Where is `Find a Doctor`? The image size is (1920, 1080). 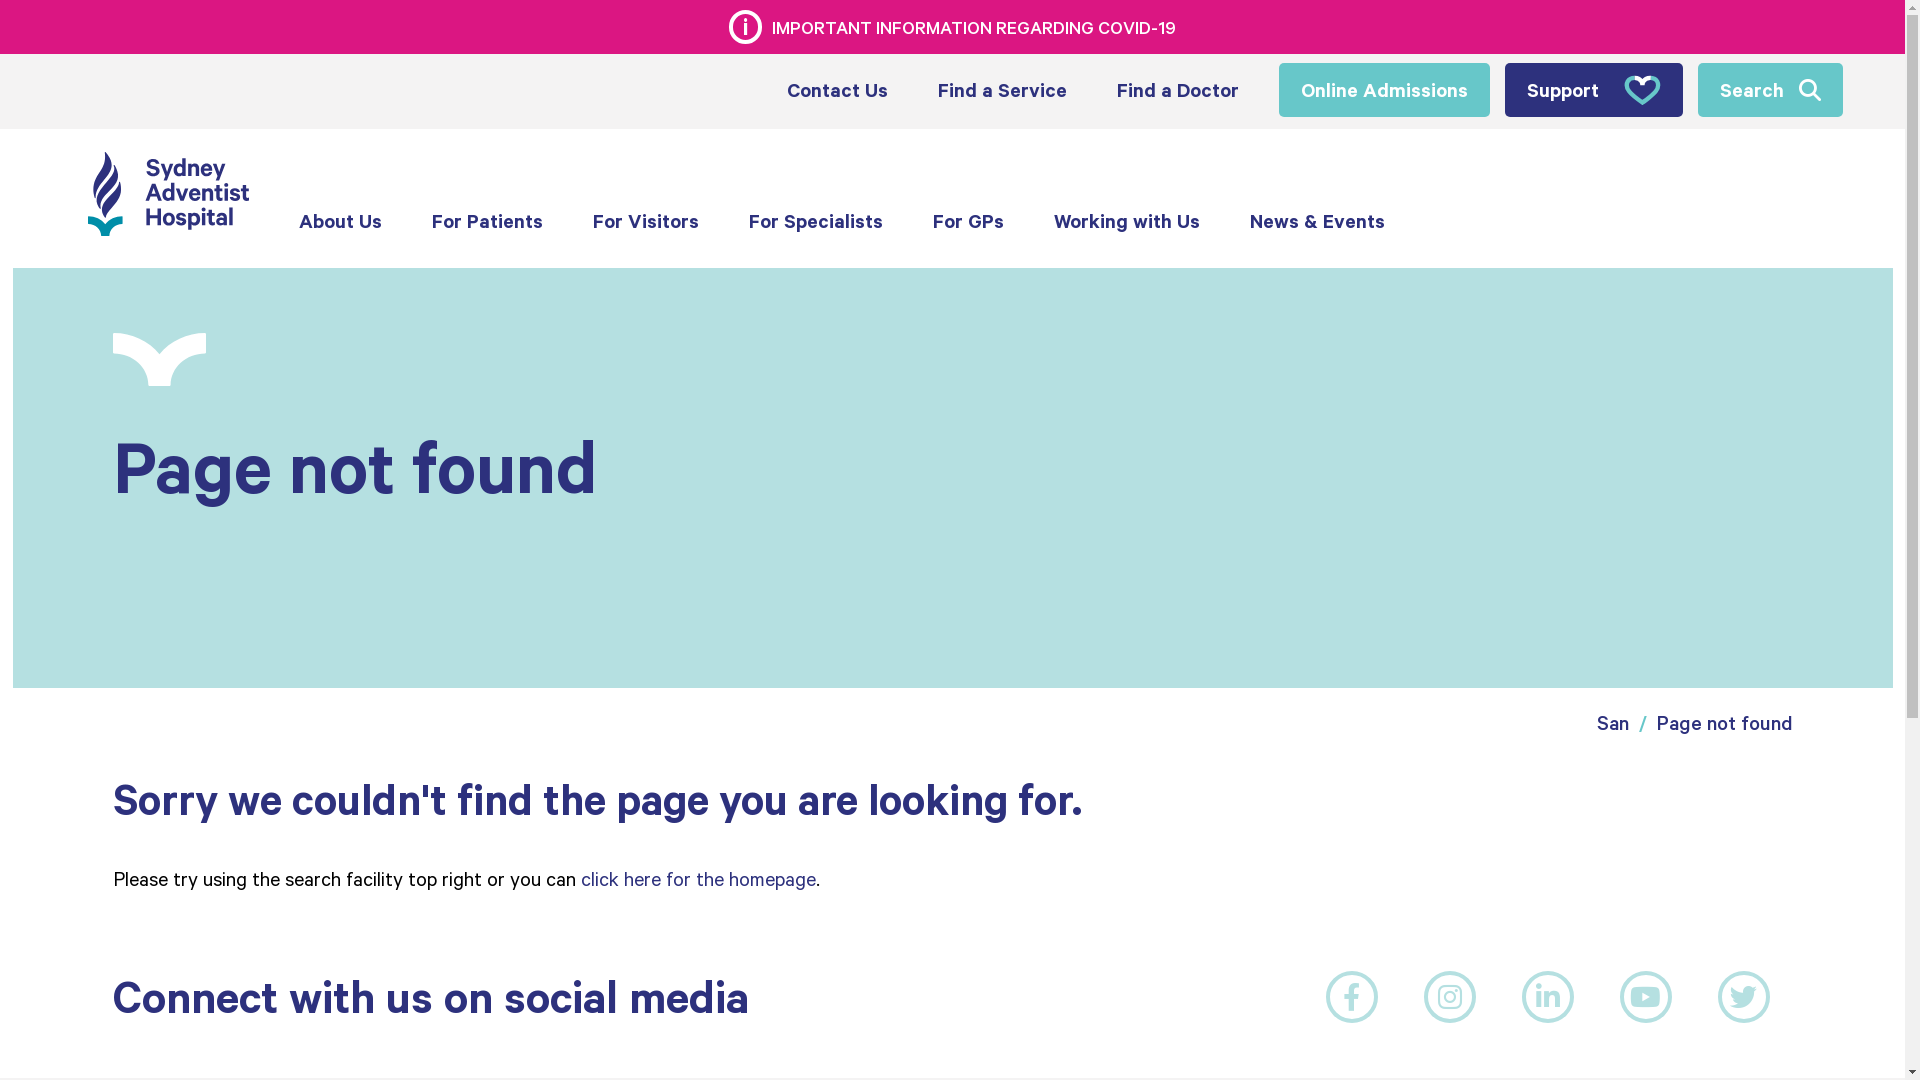 Find a Doctor is located at coordinates (1178, 90).